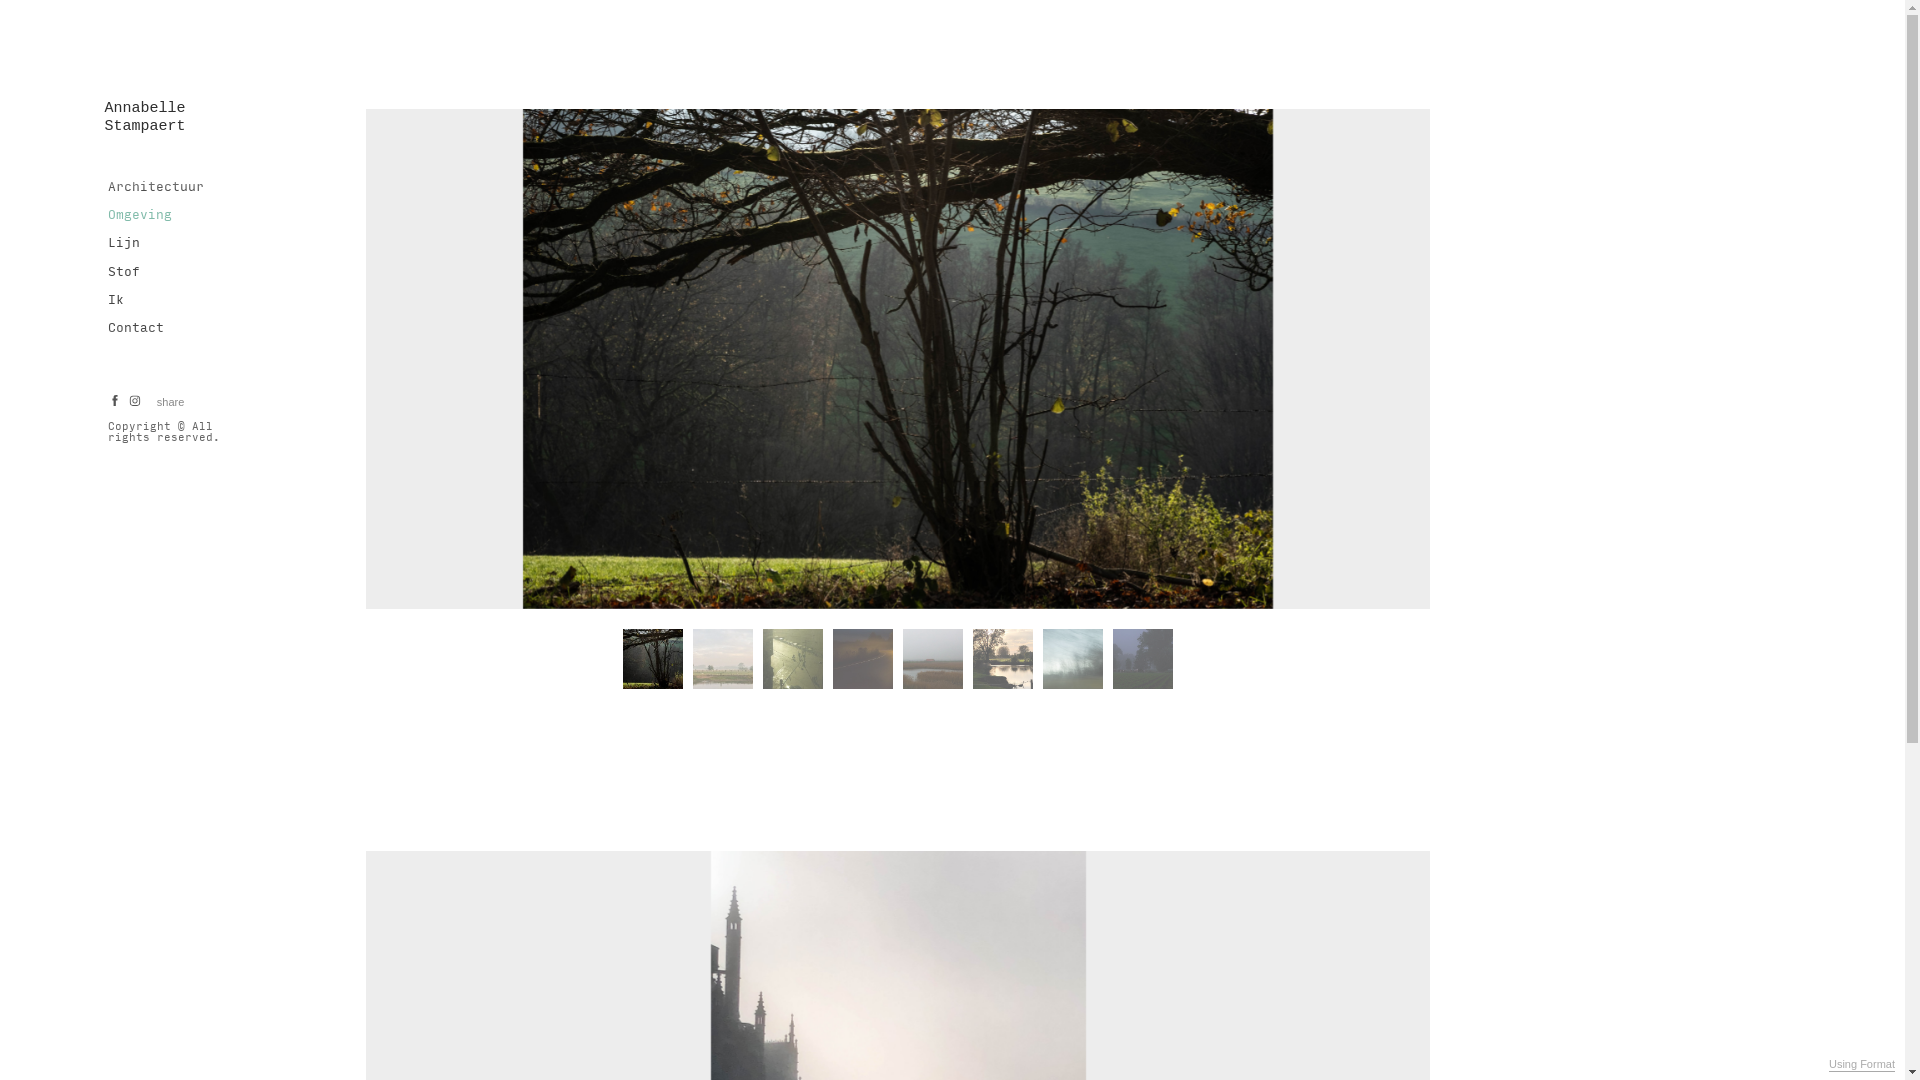 This screenshot has width=1920, height=1080. What do you see at coordinates (117, 300) in the screenshot?
I see `Ik` at bounding box center [117, 300].